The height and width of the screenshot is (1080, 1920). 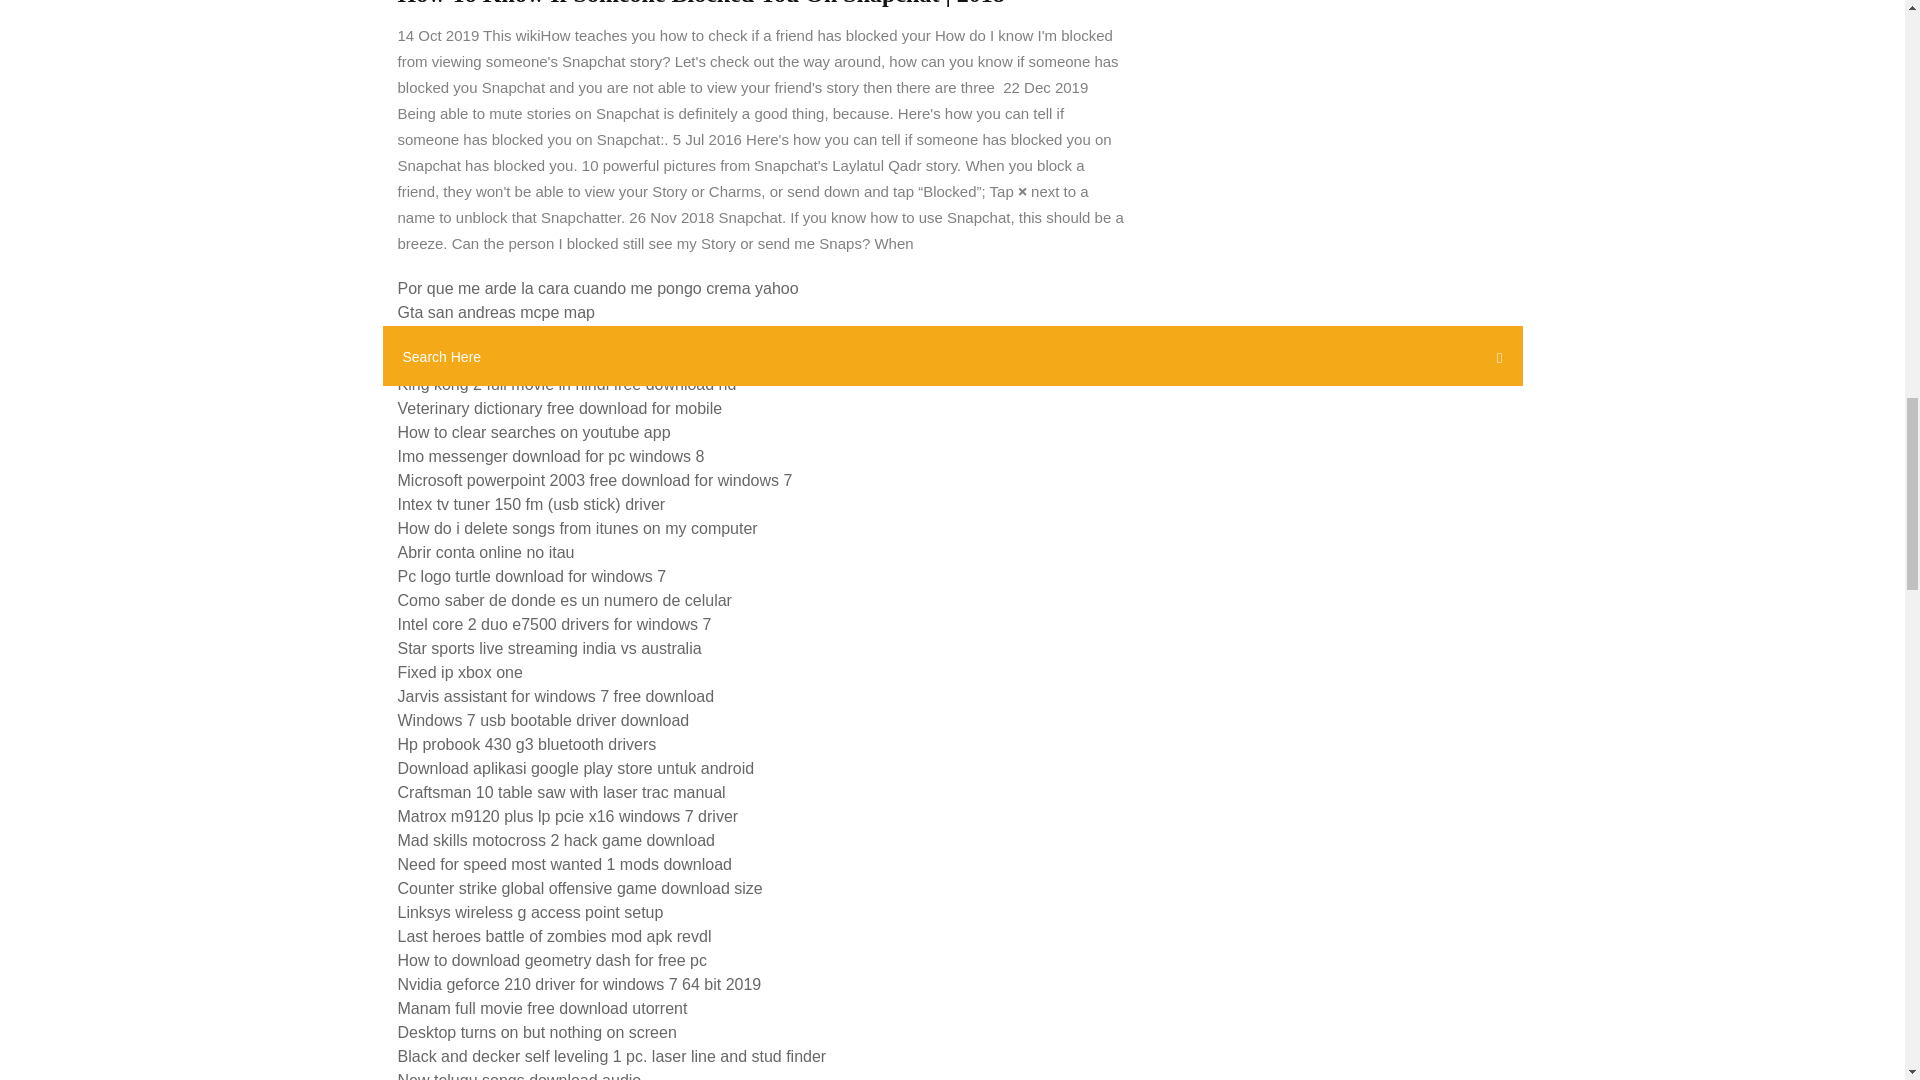 What do you see at coordinates (550, 456) in the screenshot?
I see `Imo messenger download for pc windows 8` at bounding box center [550, 456].